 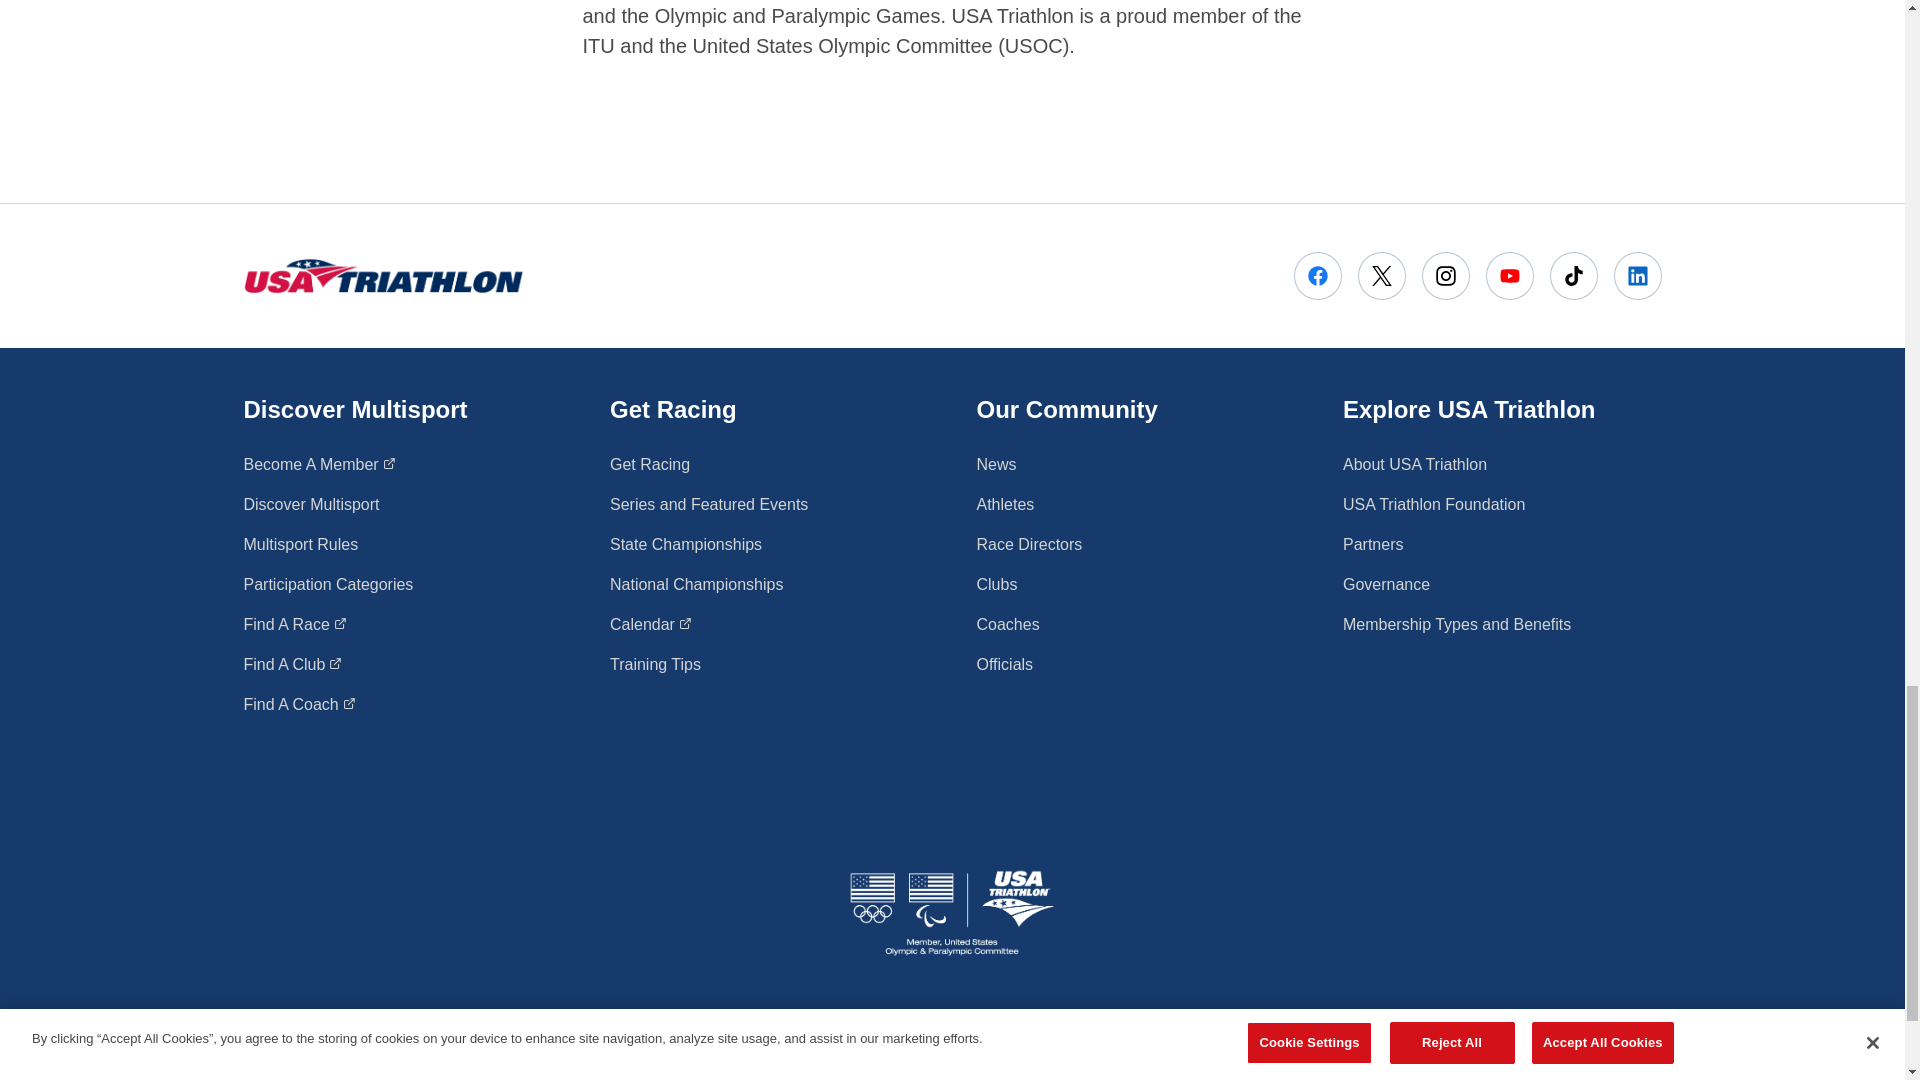 What do you see at coordinates (709, 504) in the screenshot?
I see `Series and Featured Events` at bounding box center [709, 504].